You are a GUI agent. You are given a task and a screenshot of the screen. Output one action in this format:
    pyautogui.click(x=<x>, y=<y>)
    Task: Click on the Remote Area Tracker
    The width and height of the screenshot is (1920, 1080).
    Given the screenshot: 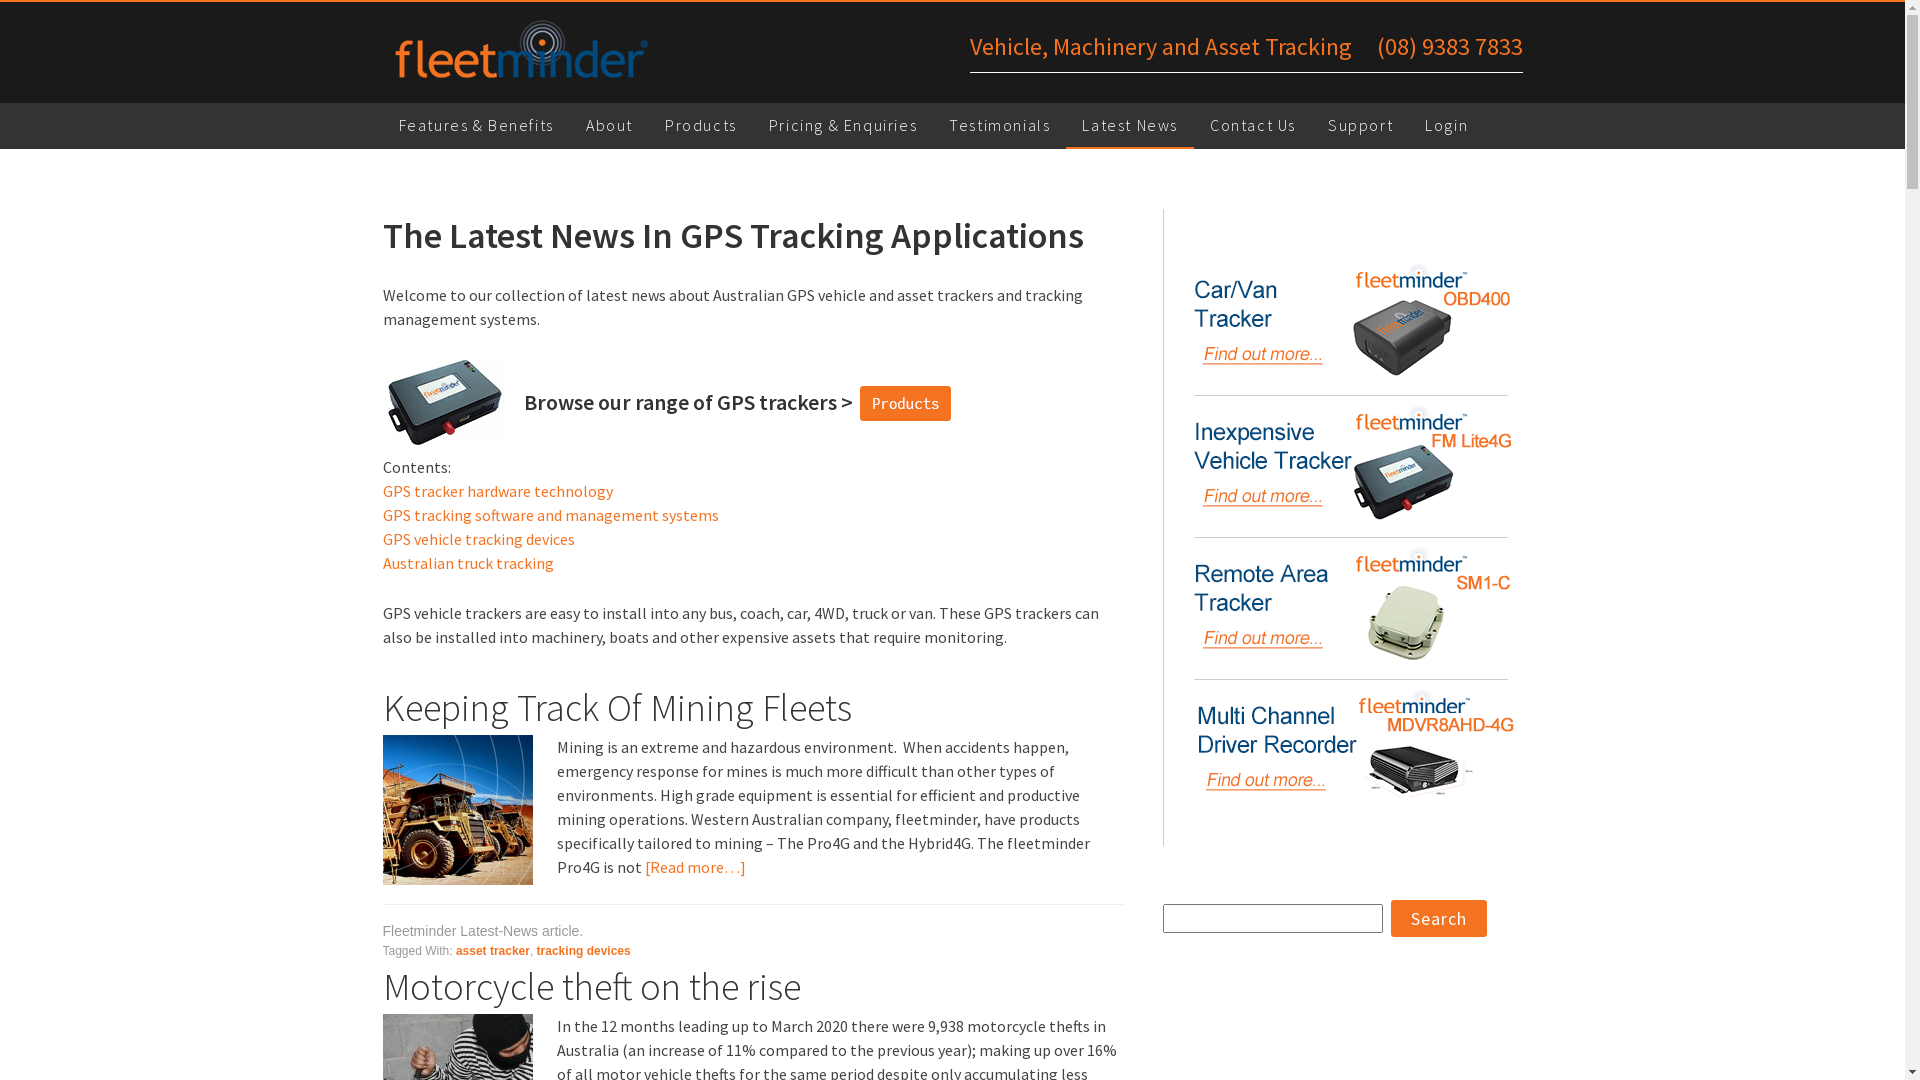 What is the action you would take?
    pyautogui.click(x=1347, y=607)
    